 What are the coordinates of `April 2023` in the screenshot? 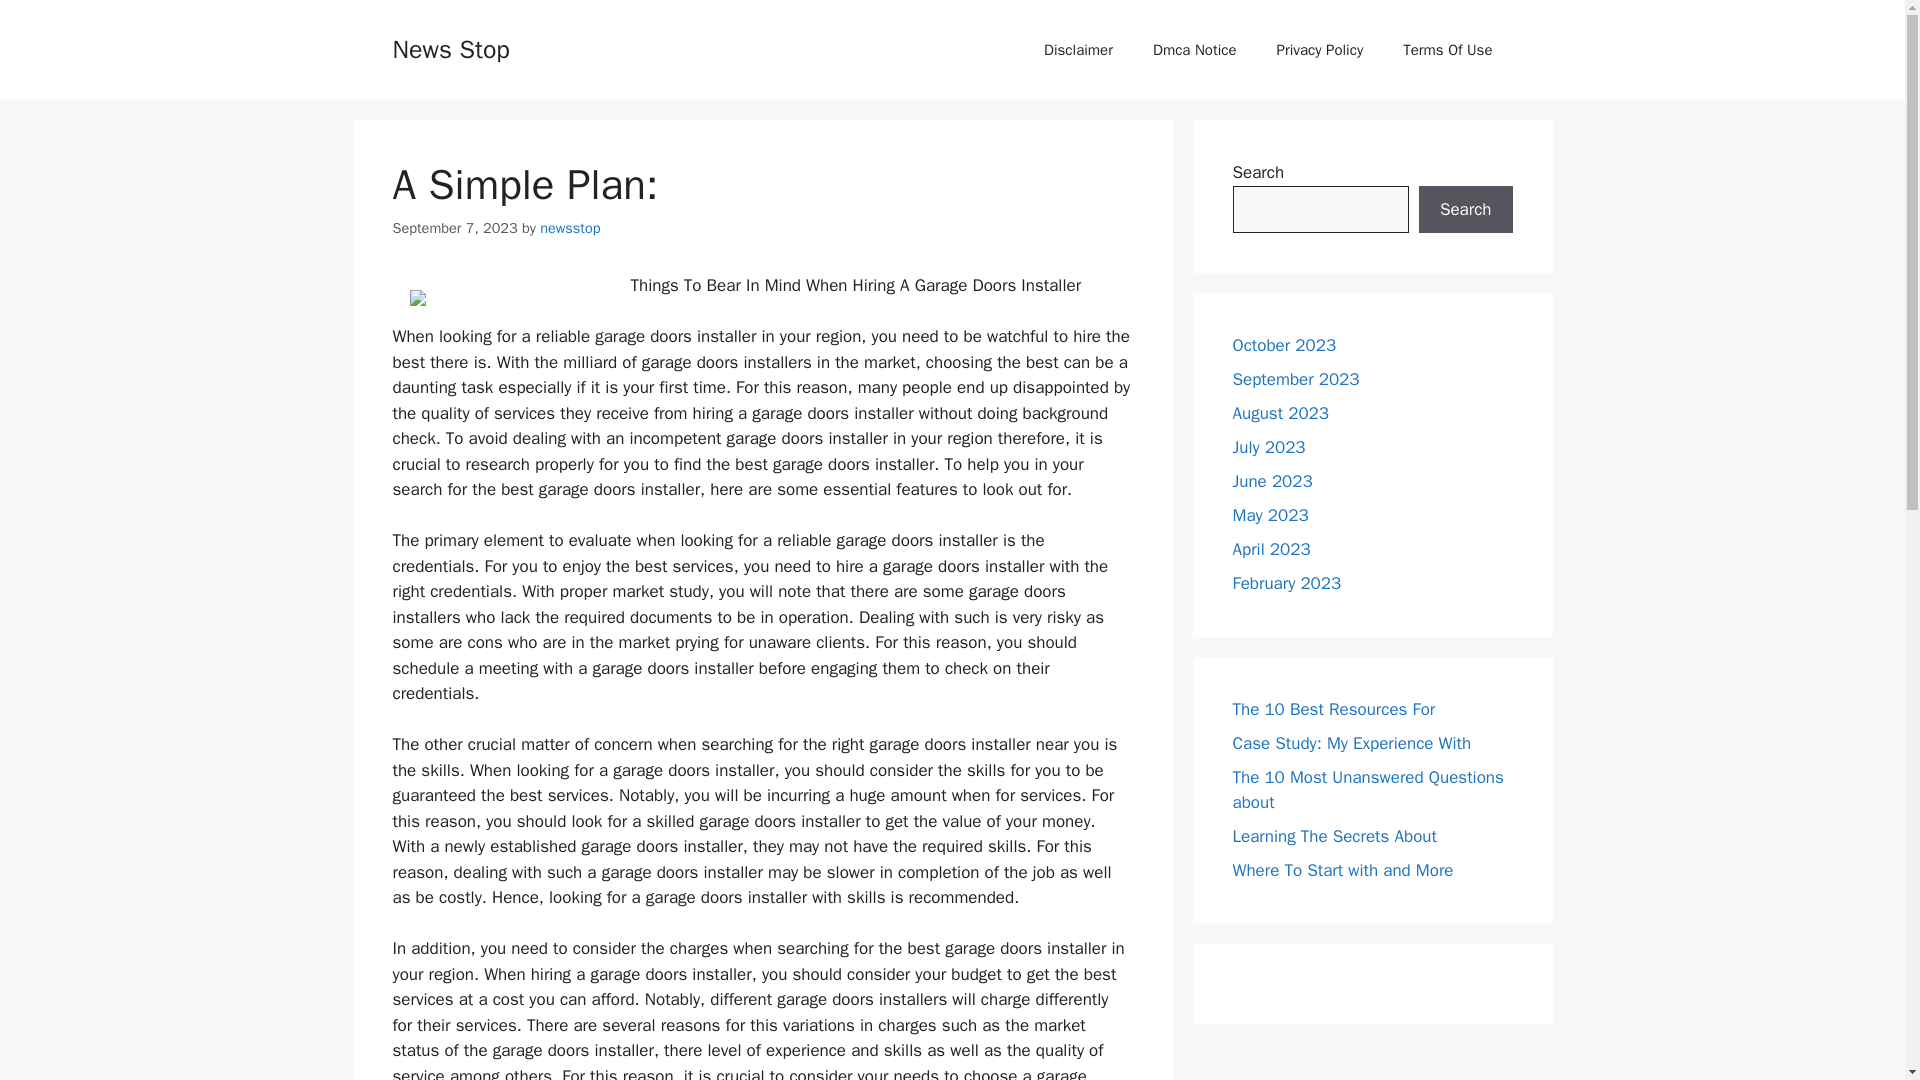 It's located at (1270, 549).